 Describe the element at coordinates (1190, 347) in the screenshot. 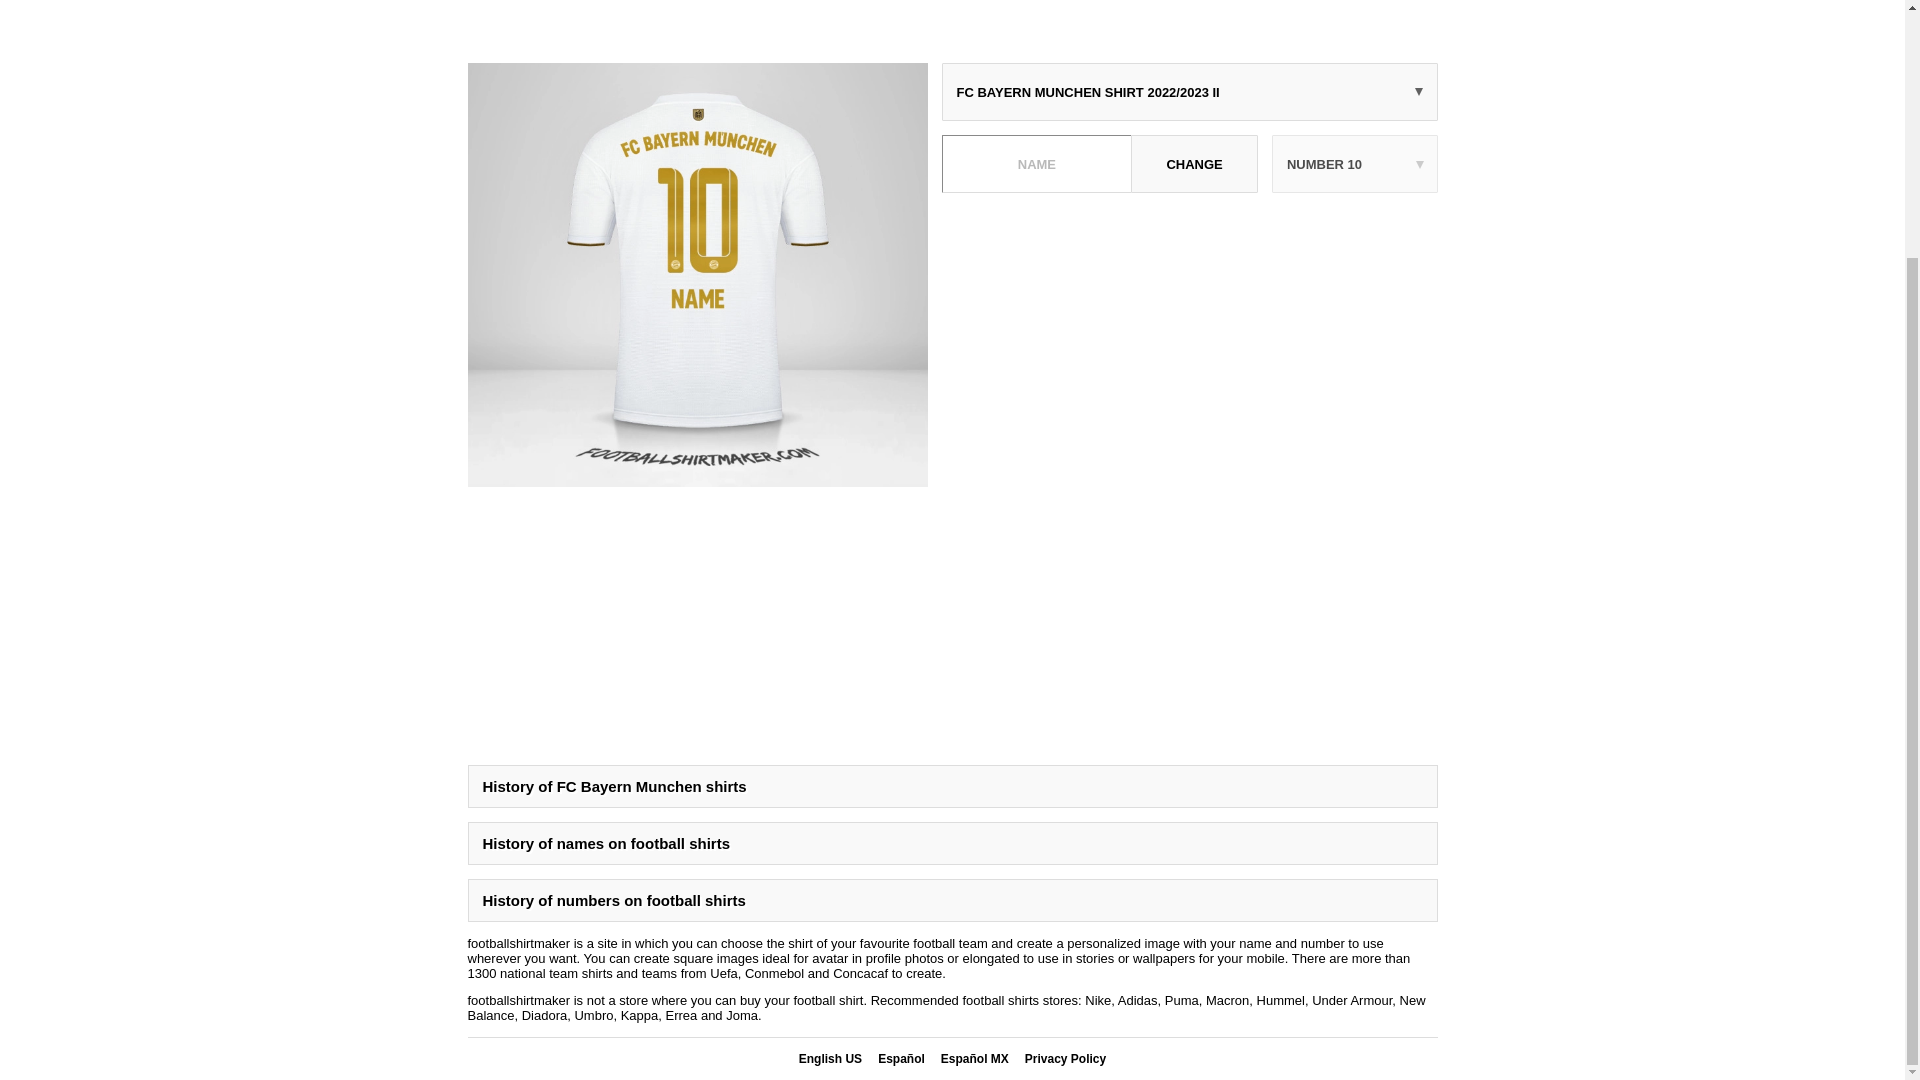

I see `Advertisement` at that location.